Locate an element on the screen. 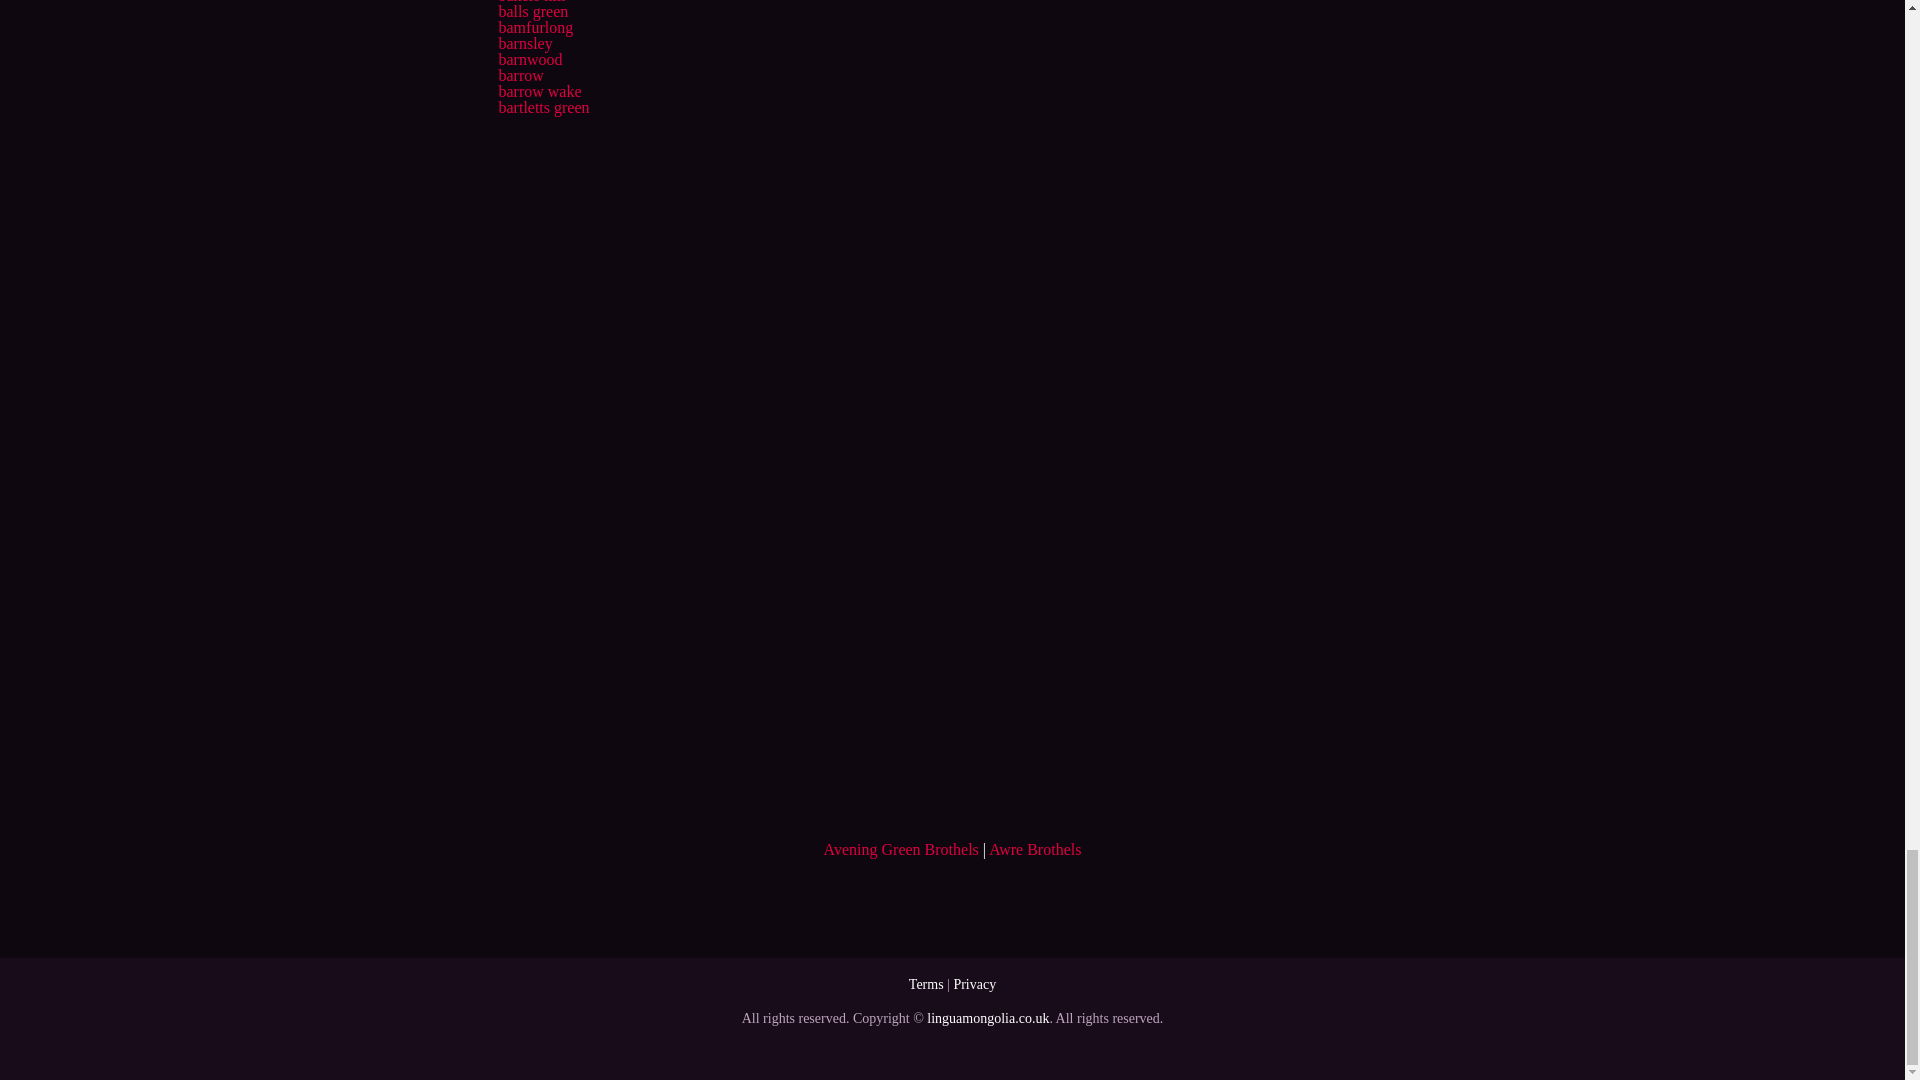 The width and height of the screenshot is (1920, 1080). barnwood is located at coordinates (530, 59).